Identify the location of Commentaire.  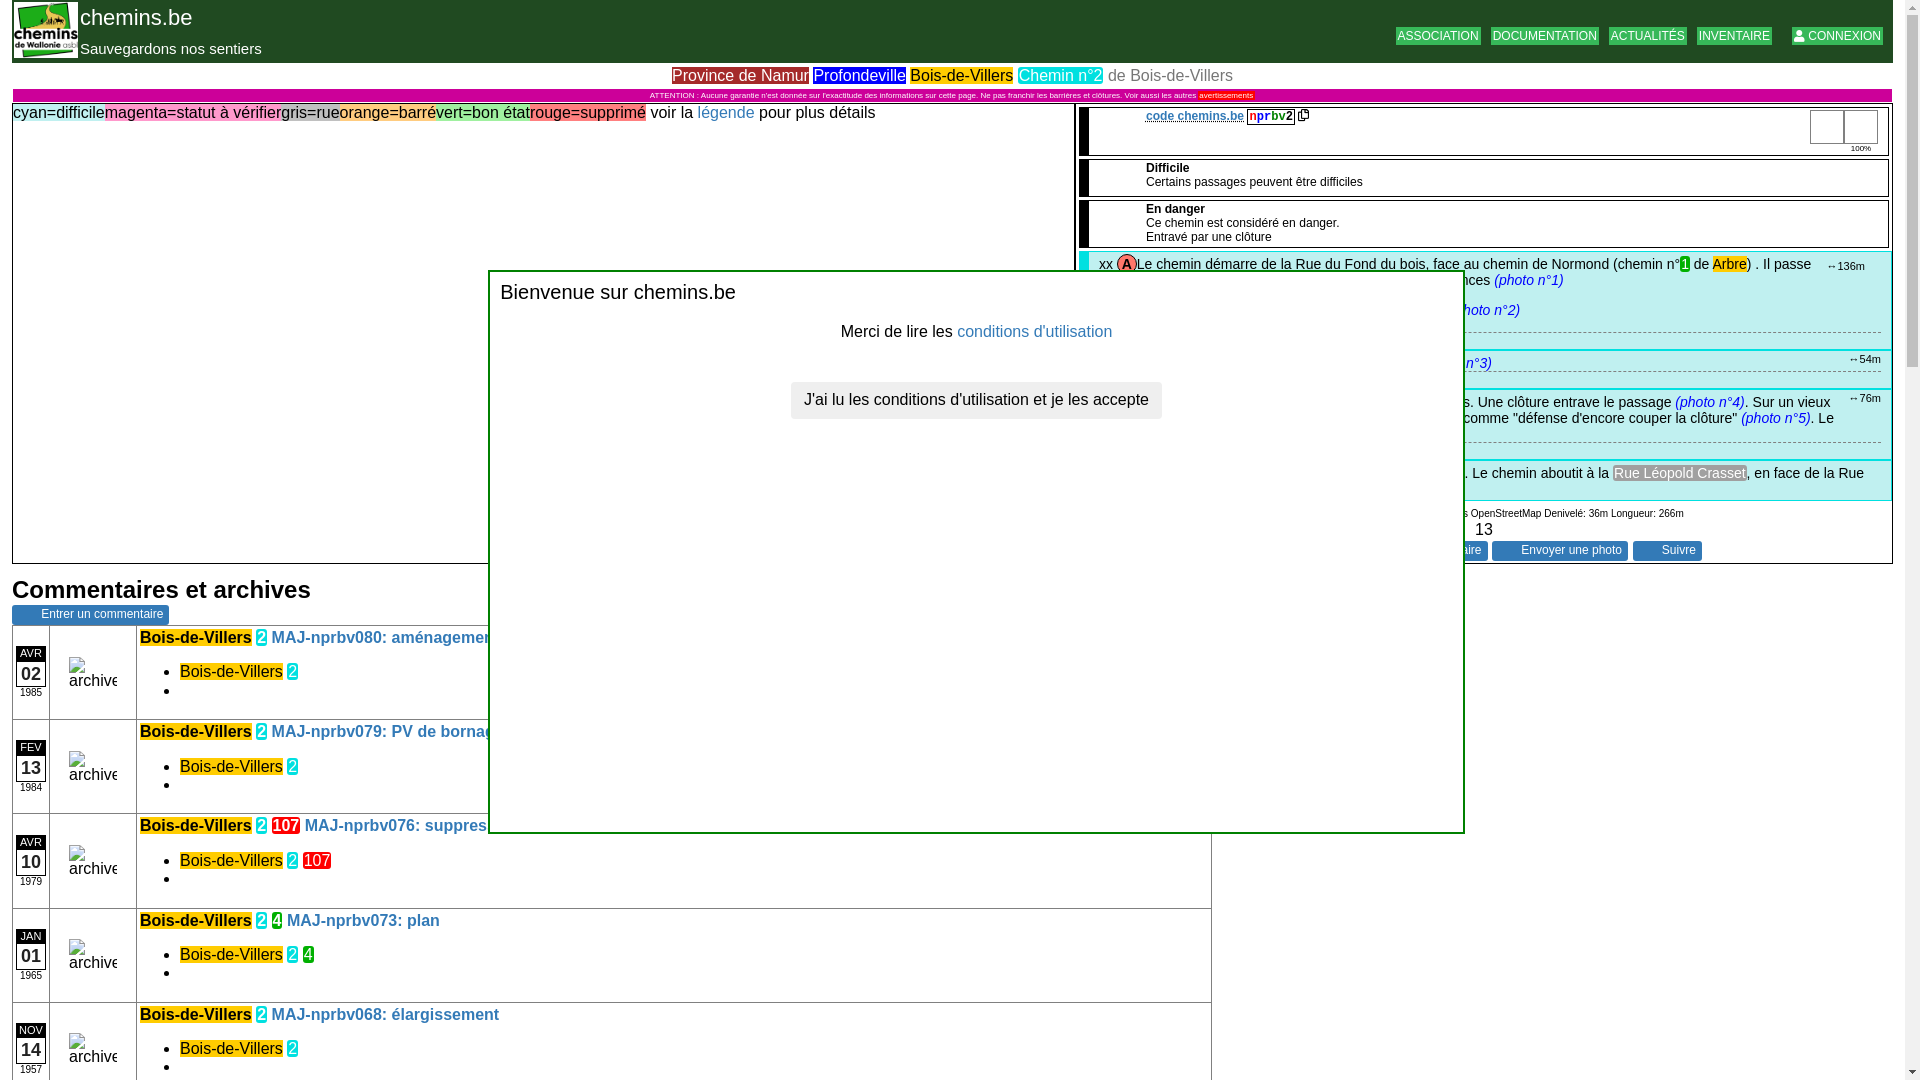
(1434, 551).